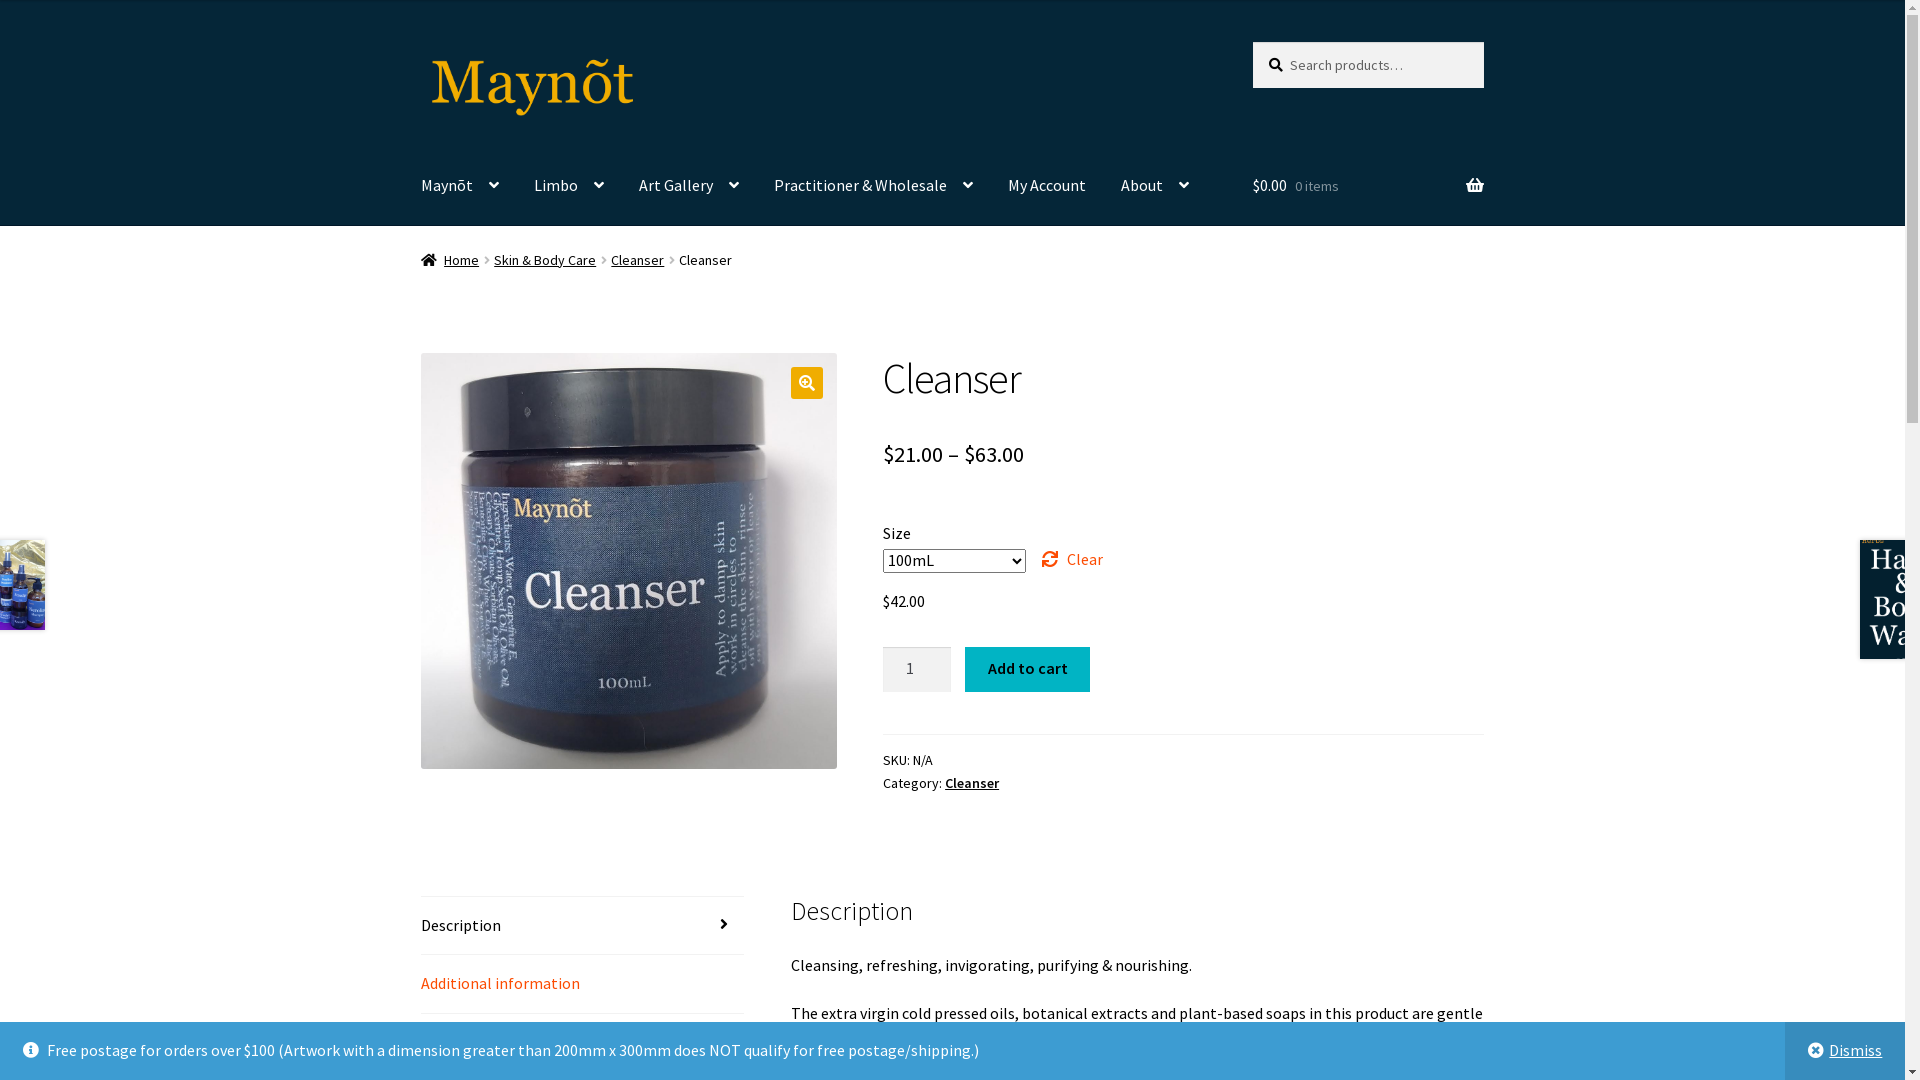  I want to click on My Account, so click(1047, 186).